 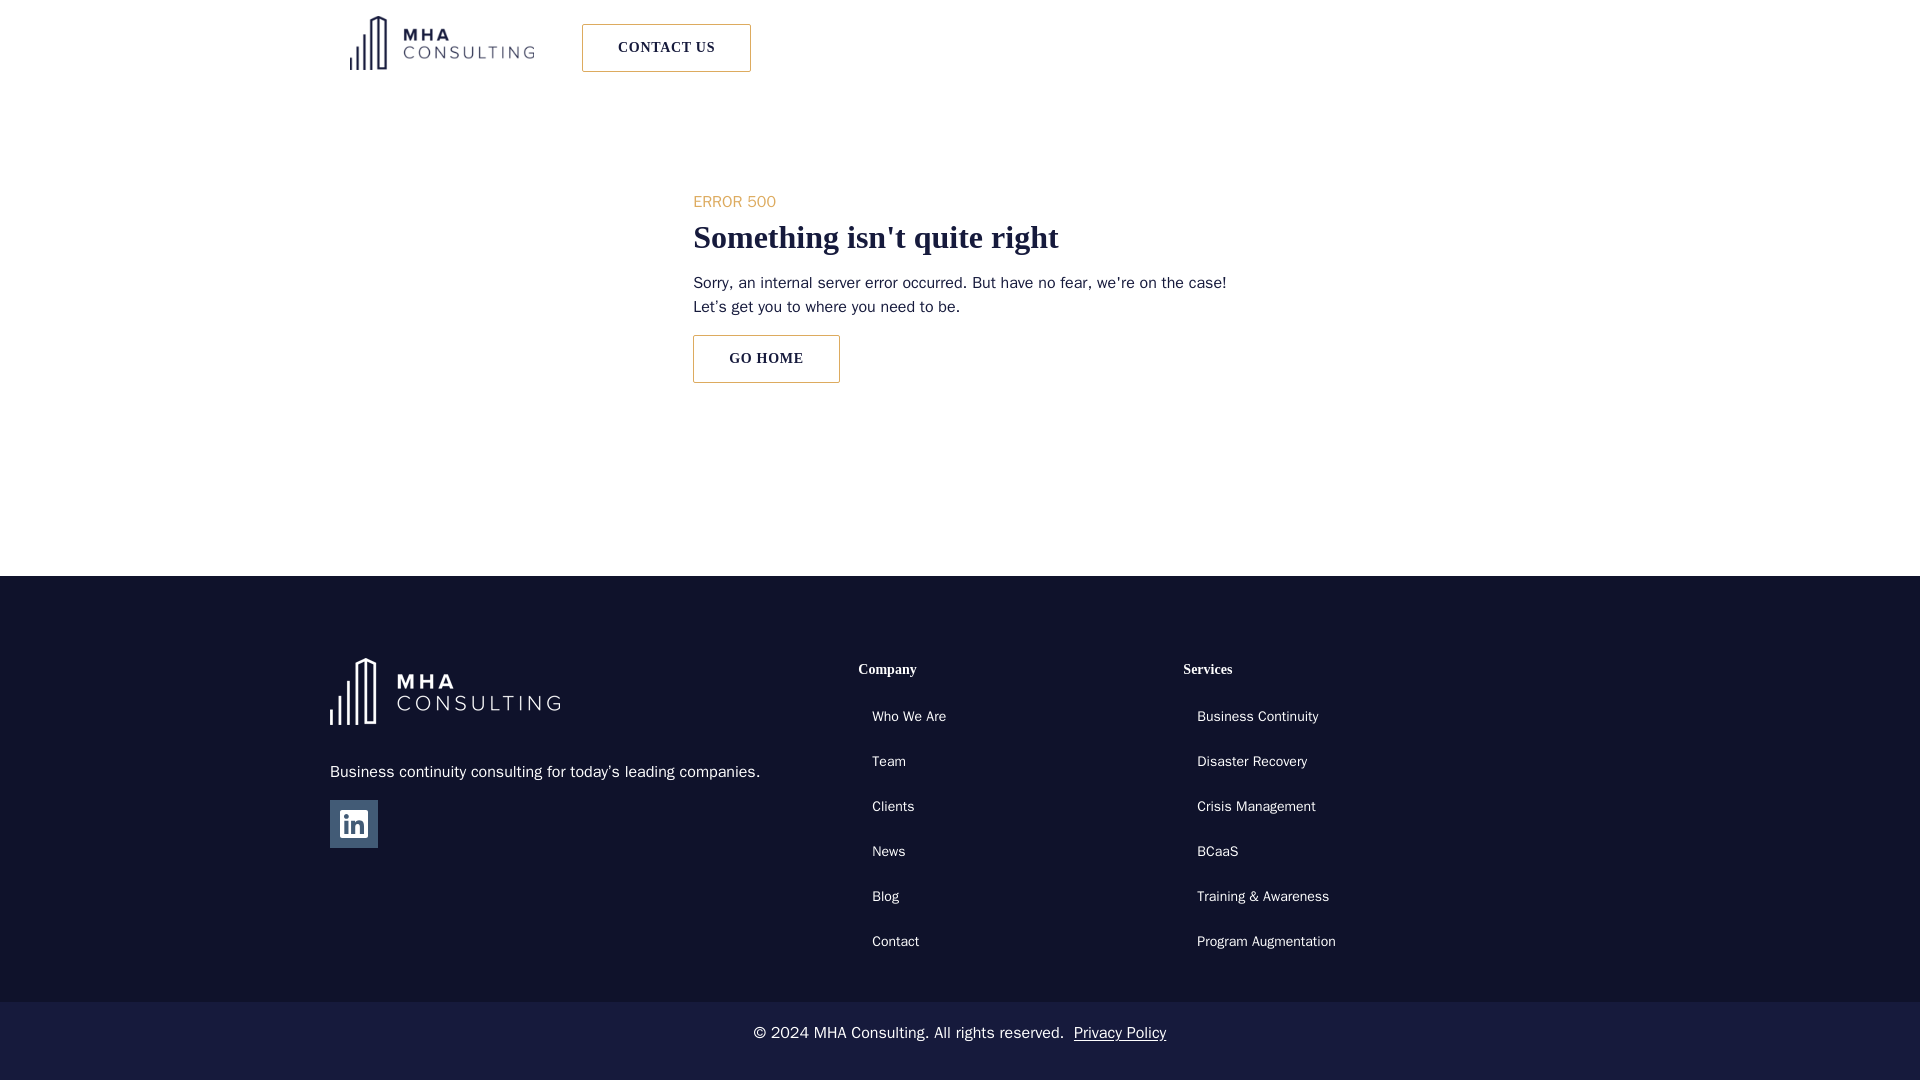 What do you see at coordinates (888, 761) in the screenshot?
I see `Team` at bounding box center [888, 761].